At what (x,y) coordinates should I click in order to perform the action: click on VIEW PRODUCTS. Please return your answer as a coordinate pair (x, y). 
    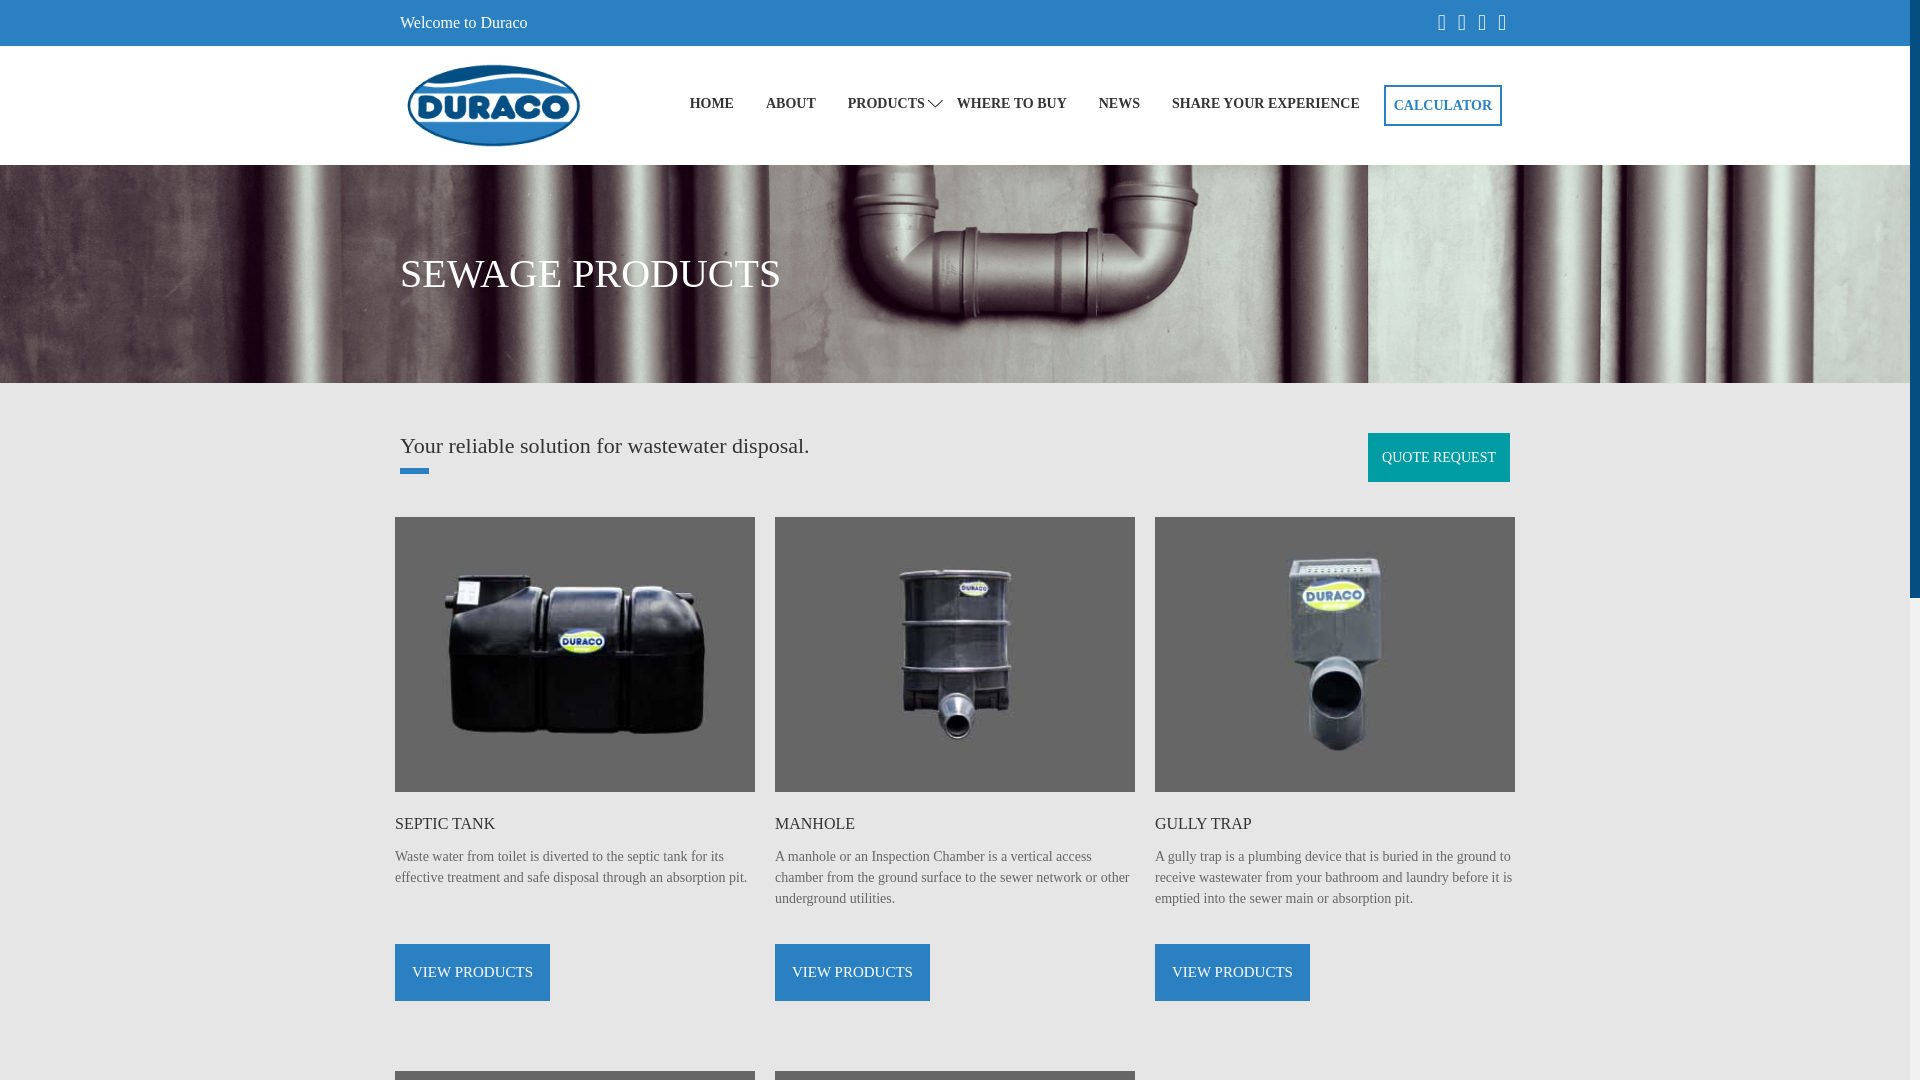
    Looking at the image, I should click on (472, 972).